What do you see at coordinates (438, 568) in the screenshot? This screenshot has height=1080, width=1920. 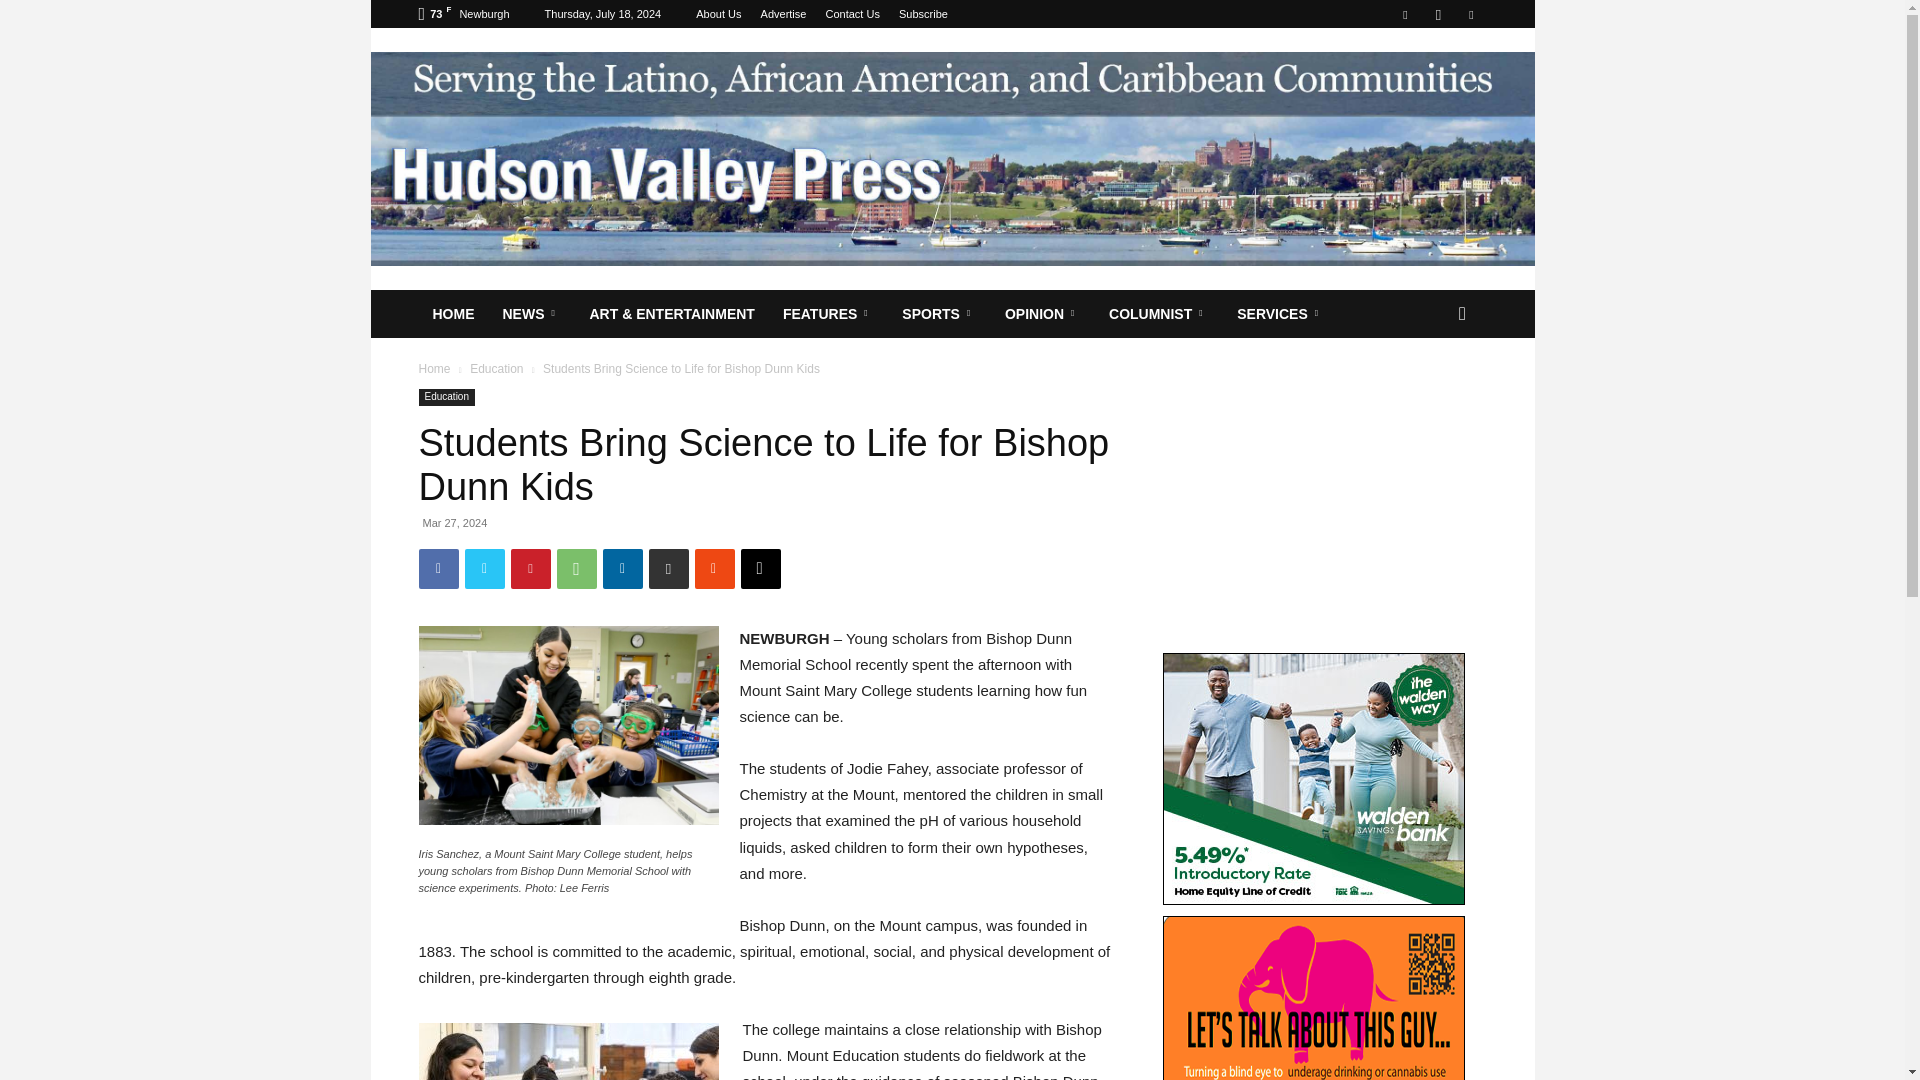 I see `Facebook` at bounding box center [438, 568].